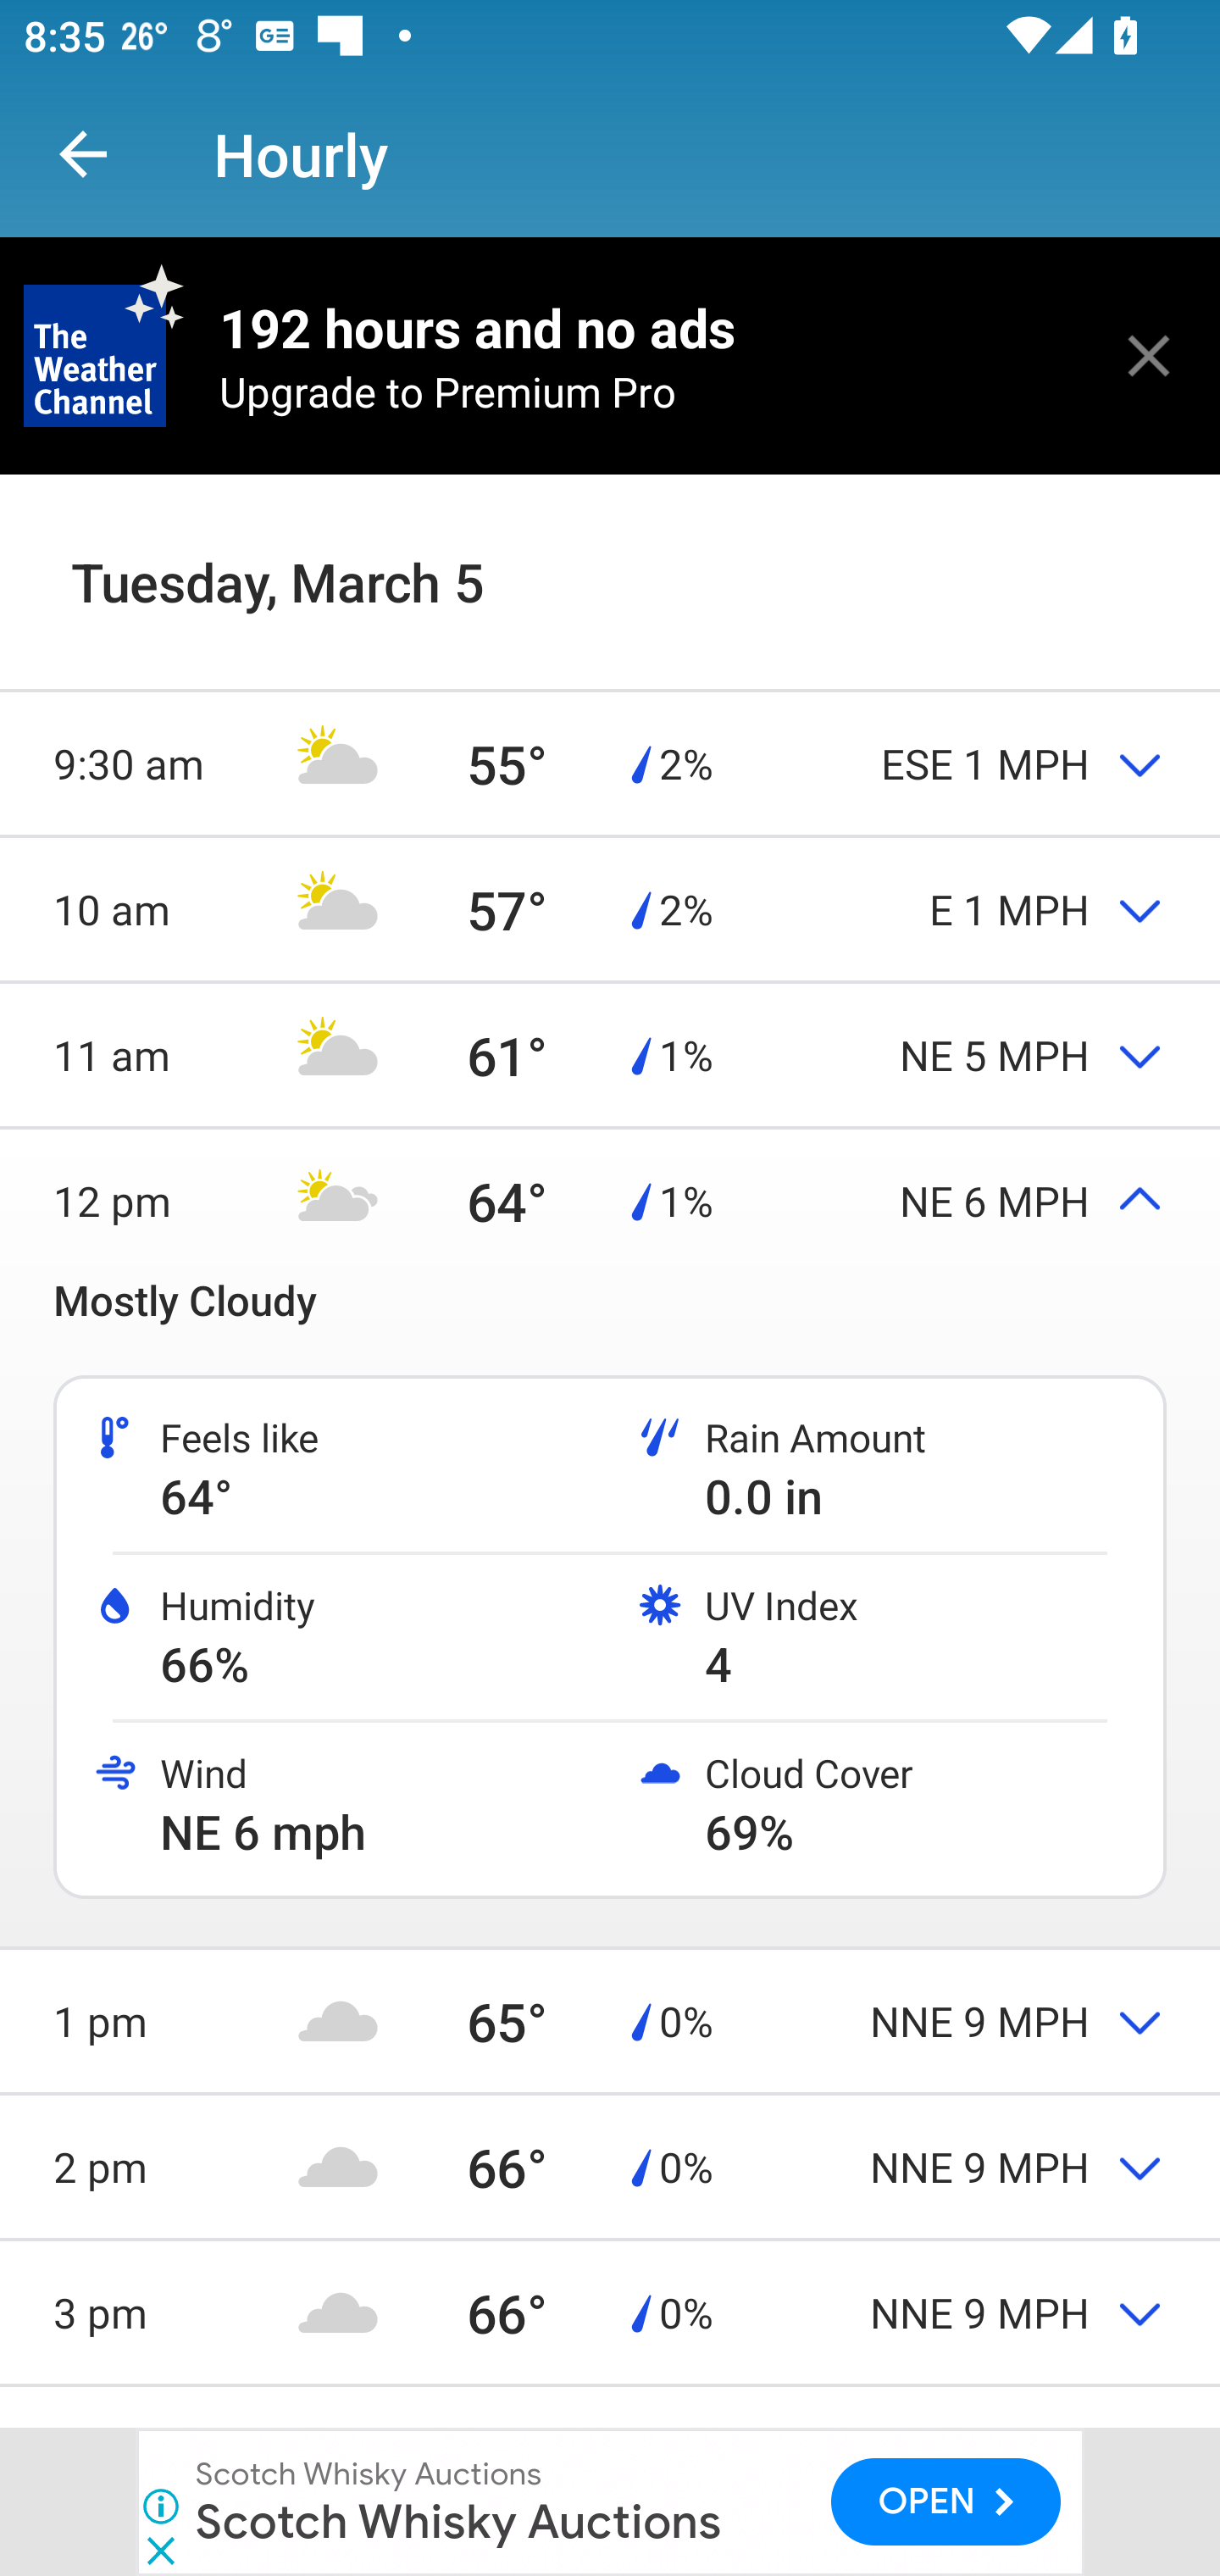 The image size is (1220, 2576). I want to click on 1 pm 65° 0% NNE 9 MPH, so click(610, 2020).